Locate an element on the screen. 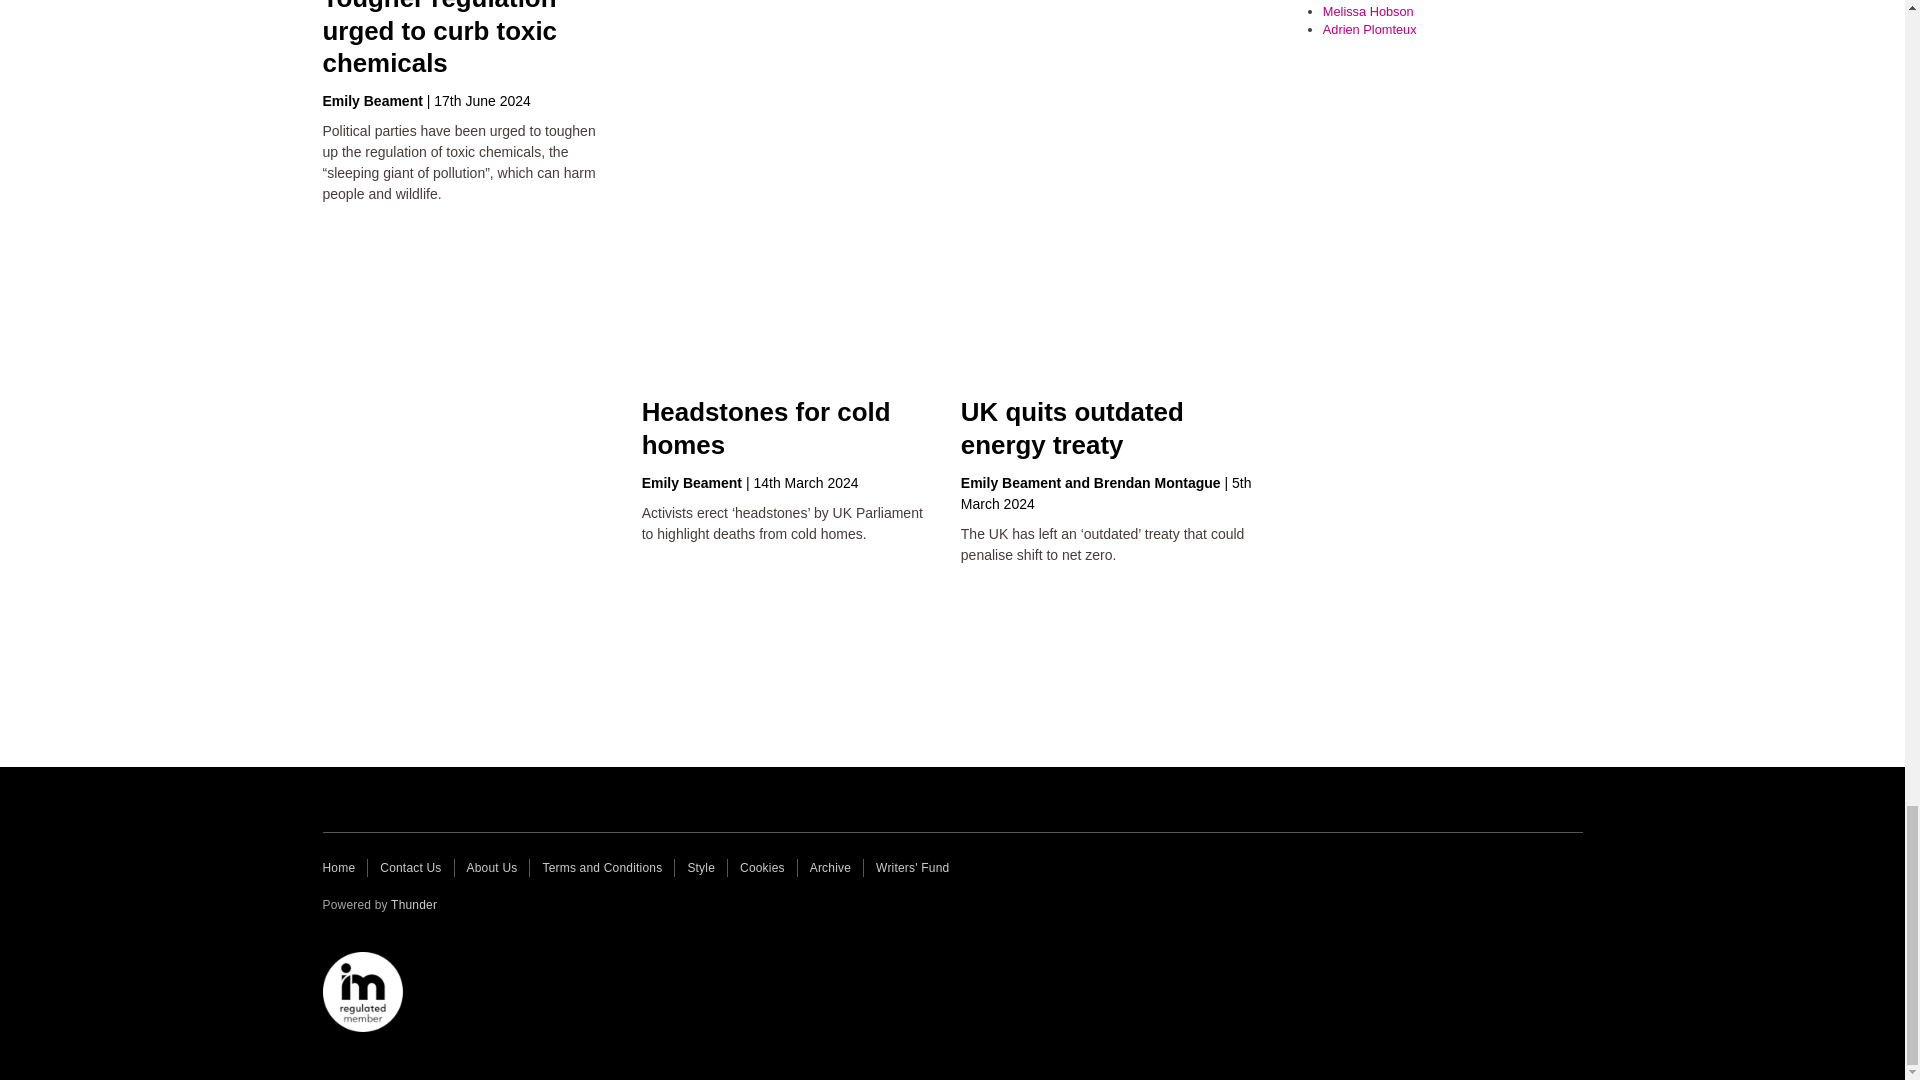 This screenshot has width=1920, height=1080. Thursday, March 14, 2024 - 06:59 is located at coordinates (805, 483).